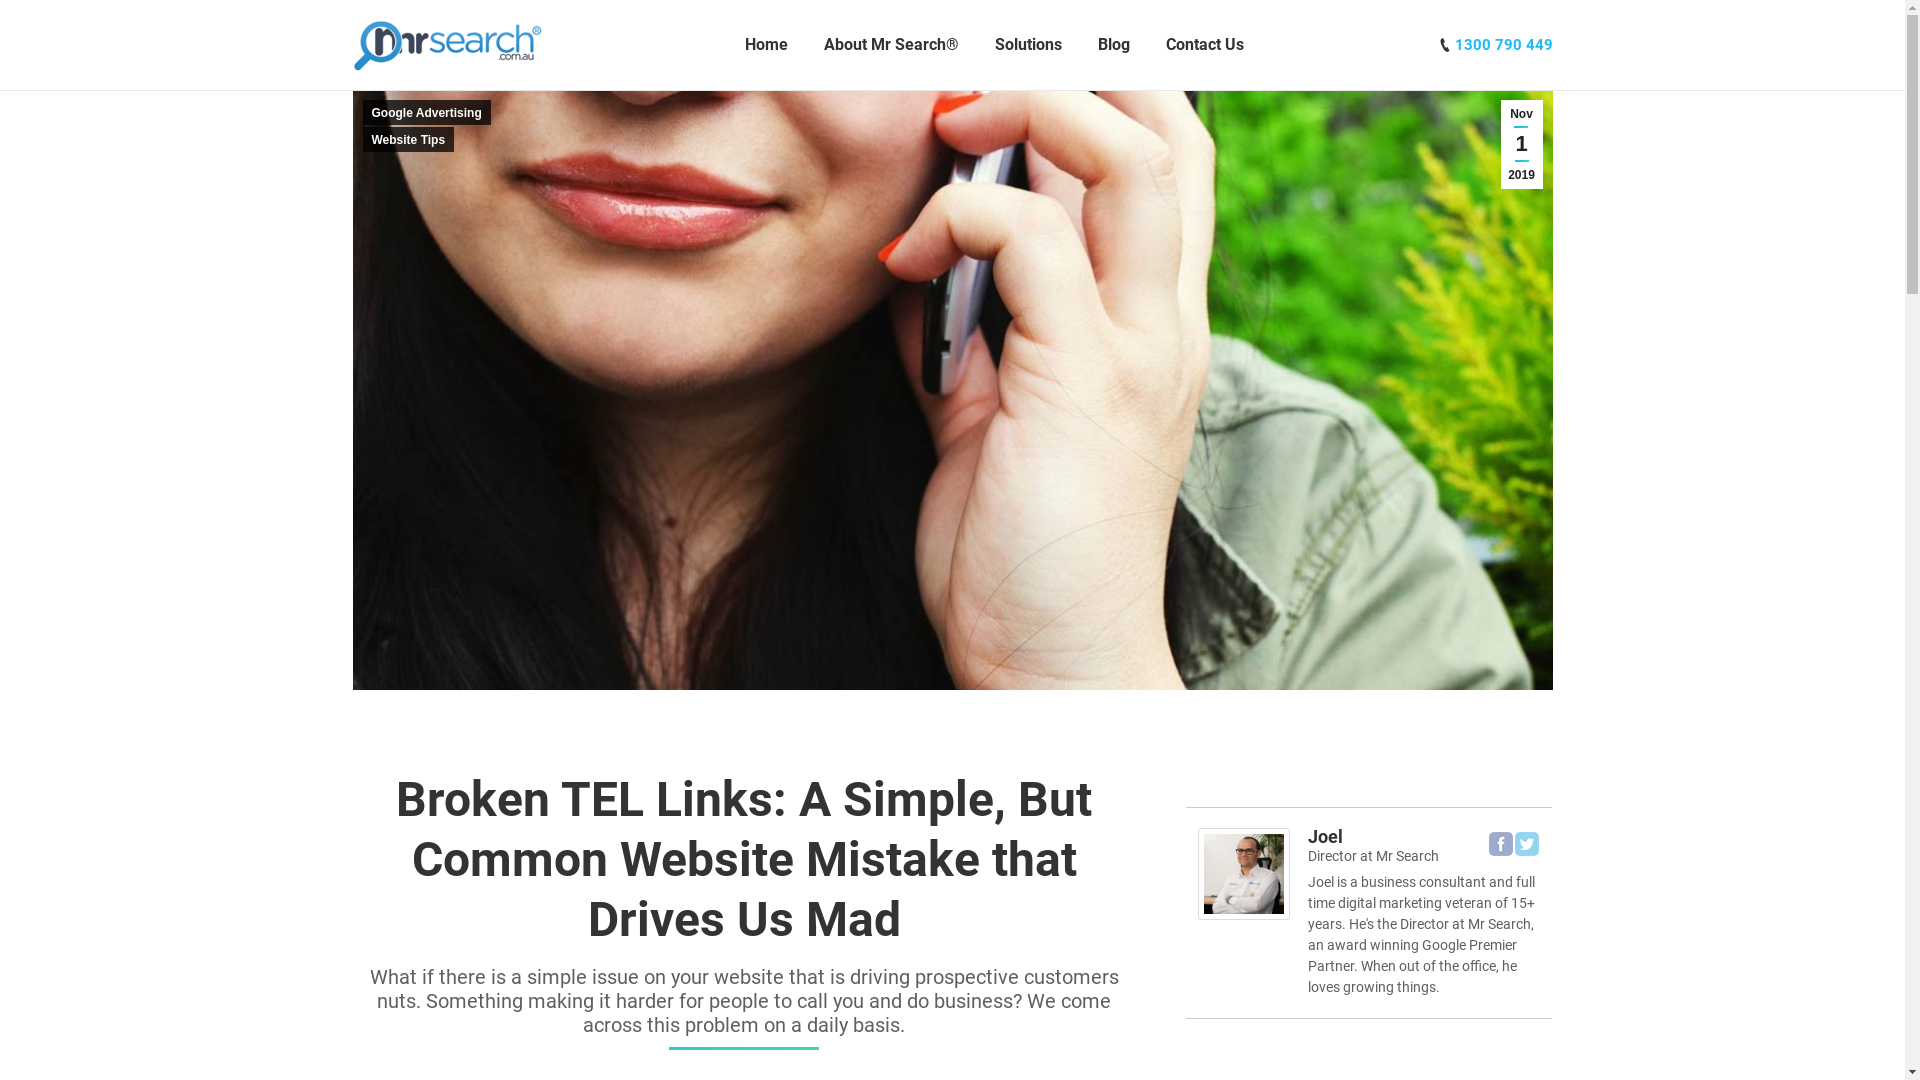  What do you see at coordinates (1244, 914) in the screenshot?
I see `Joel` at bounding box center [1244, 914].